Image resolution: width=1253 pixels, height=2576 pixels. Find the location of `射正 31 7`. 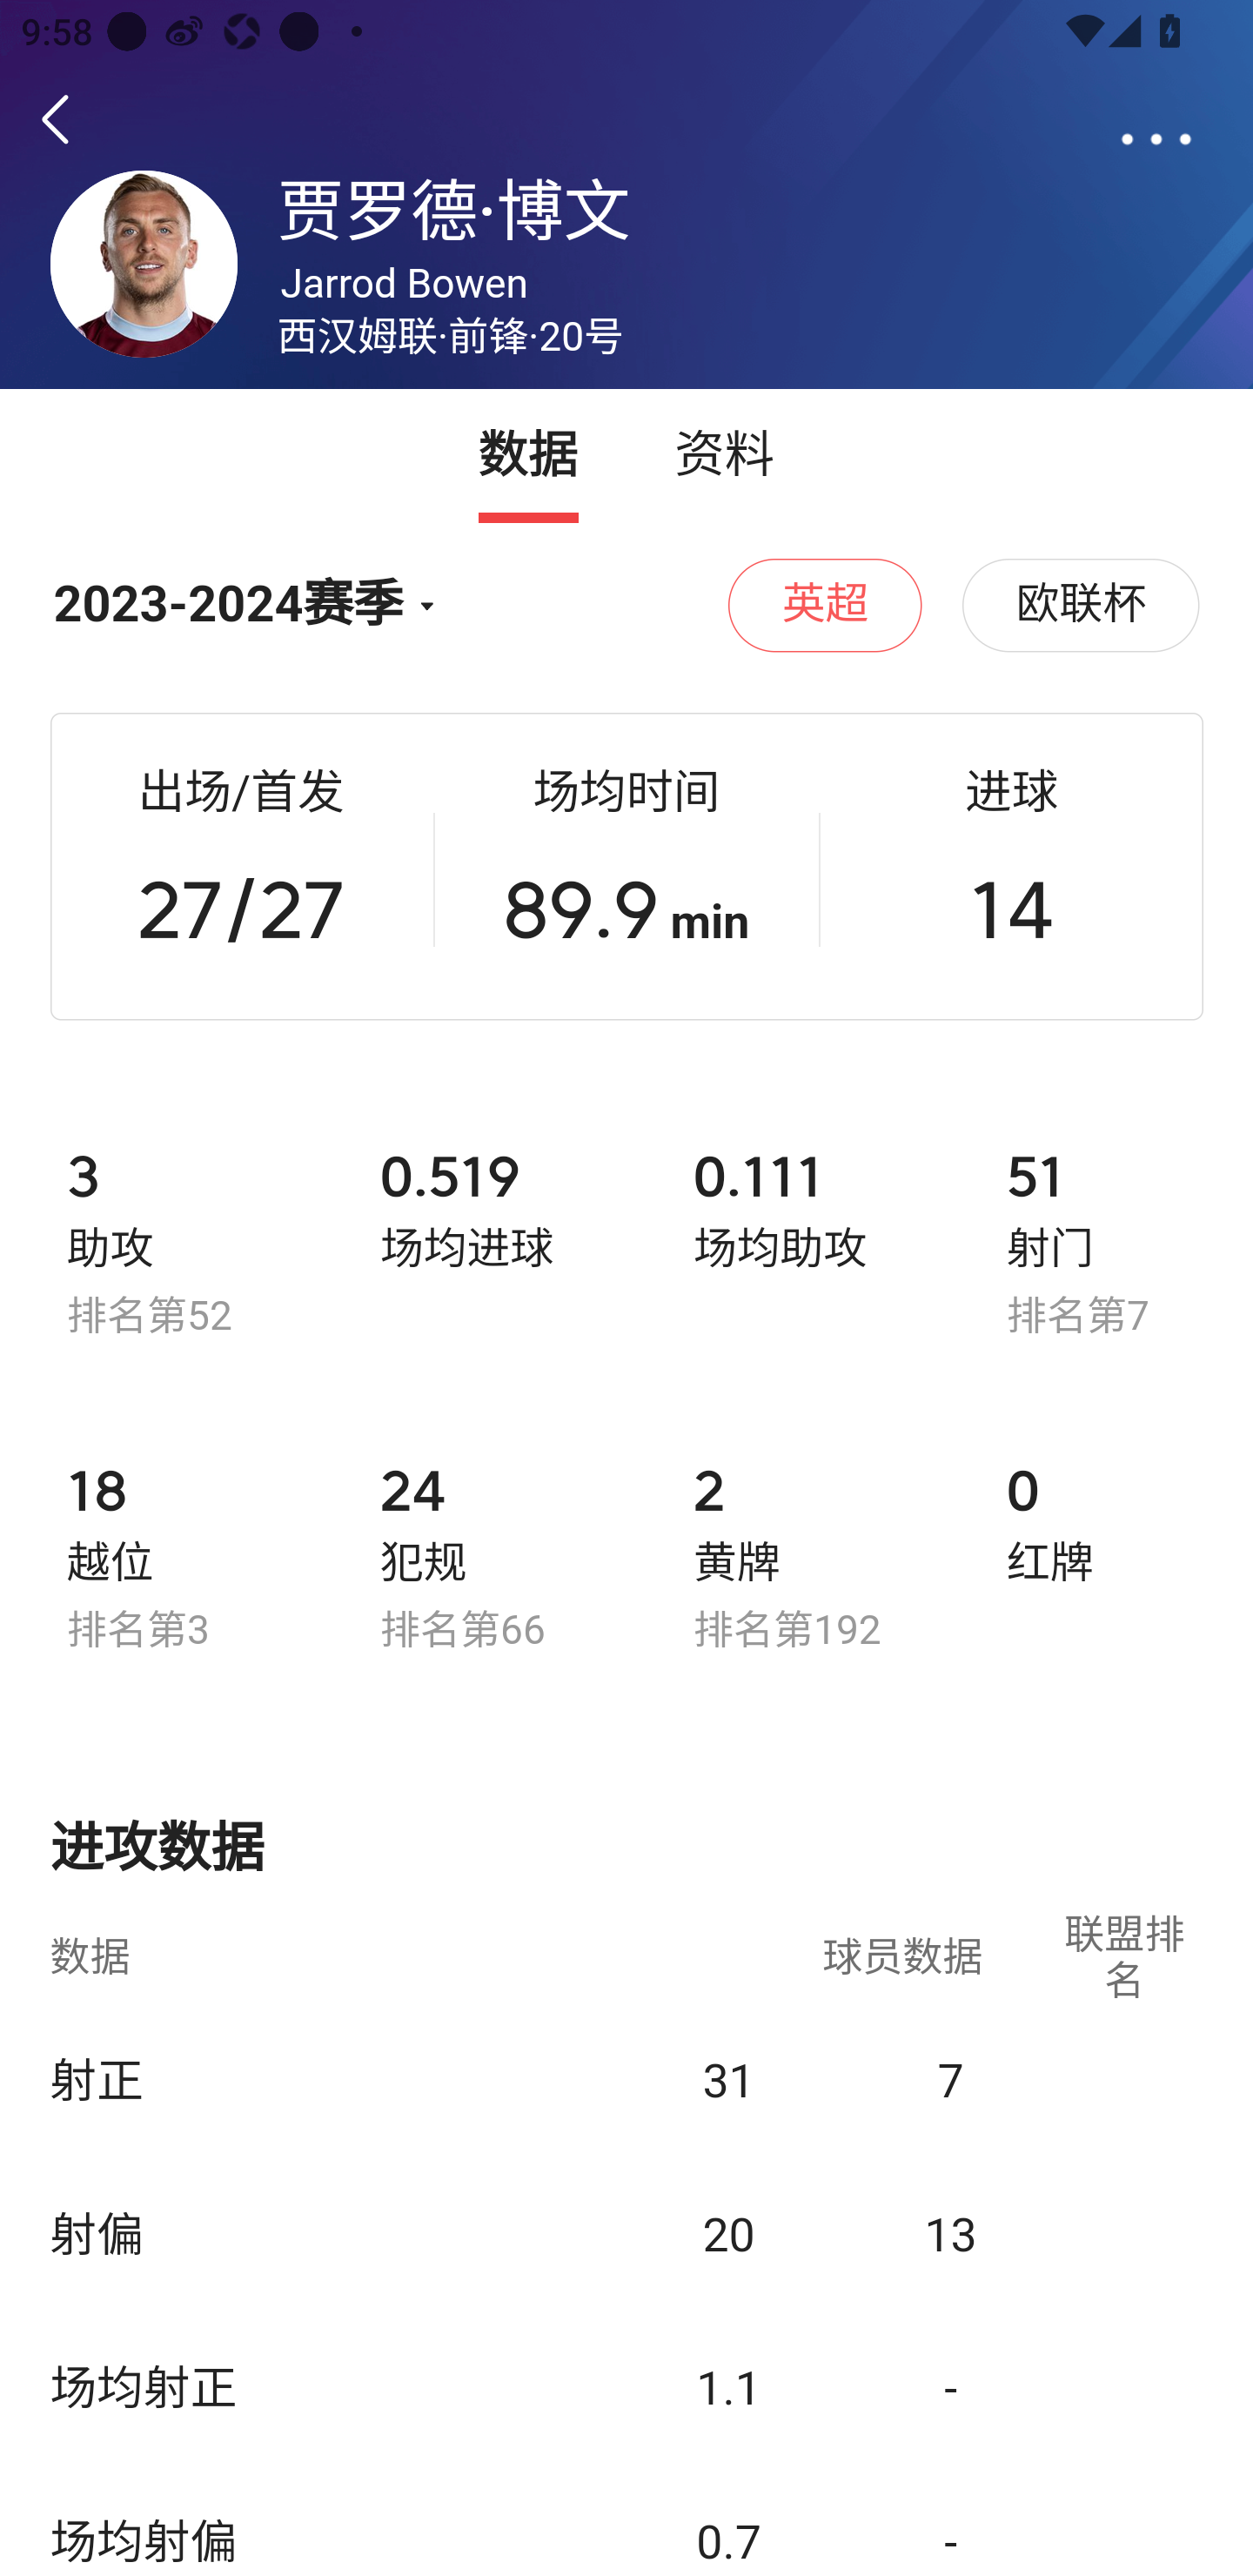

射正 31 7 is located at coordinates (626, 2076).